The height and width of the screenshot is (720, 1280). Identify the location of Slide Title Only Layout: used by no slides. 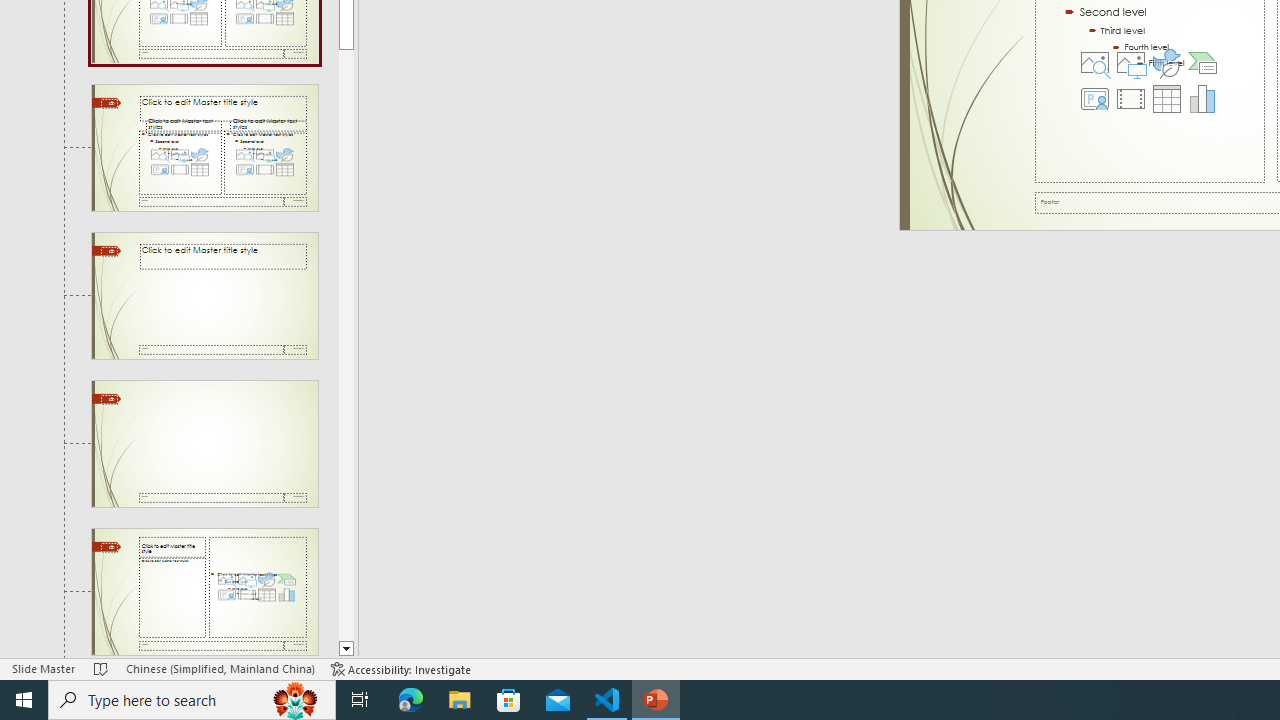
(204, 443).